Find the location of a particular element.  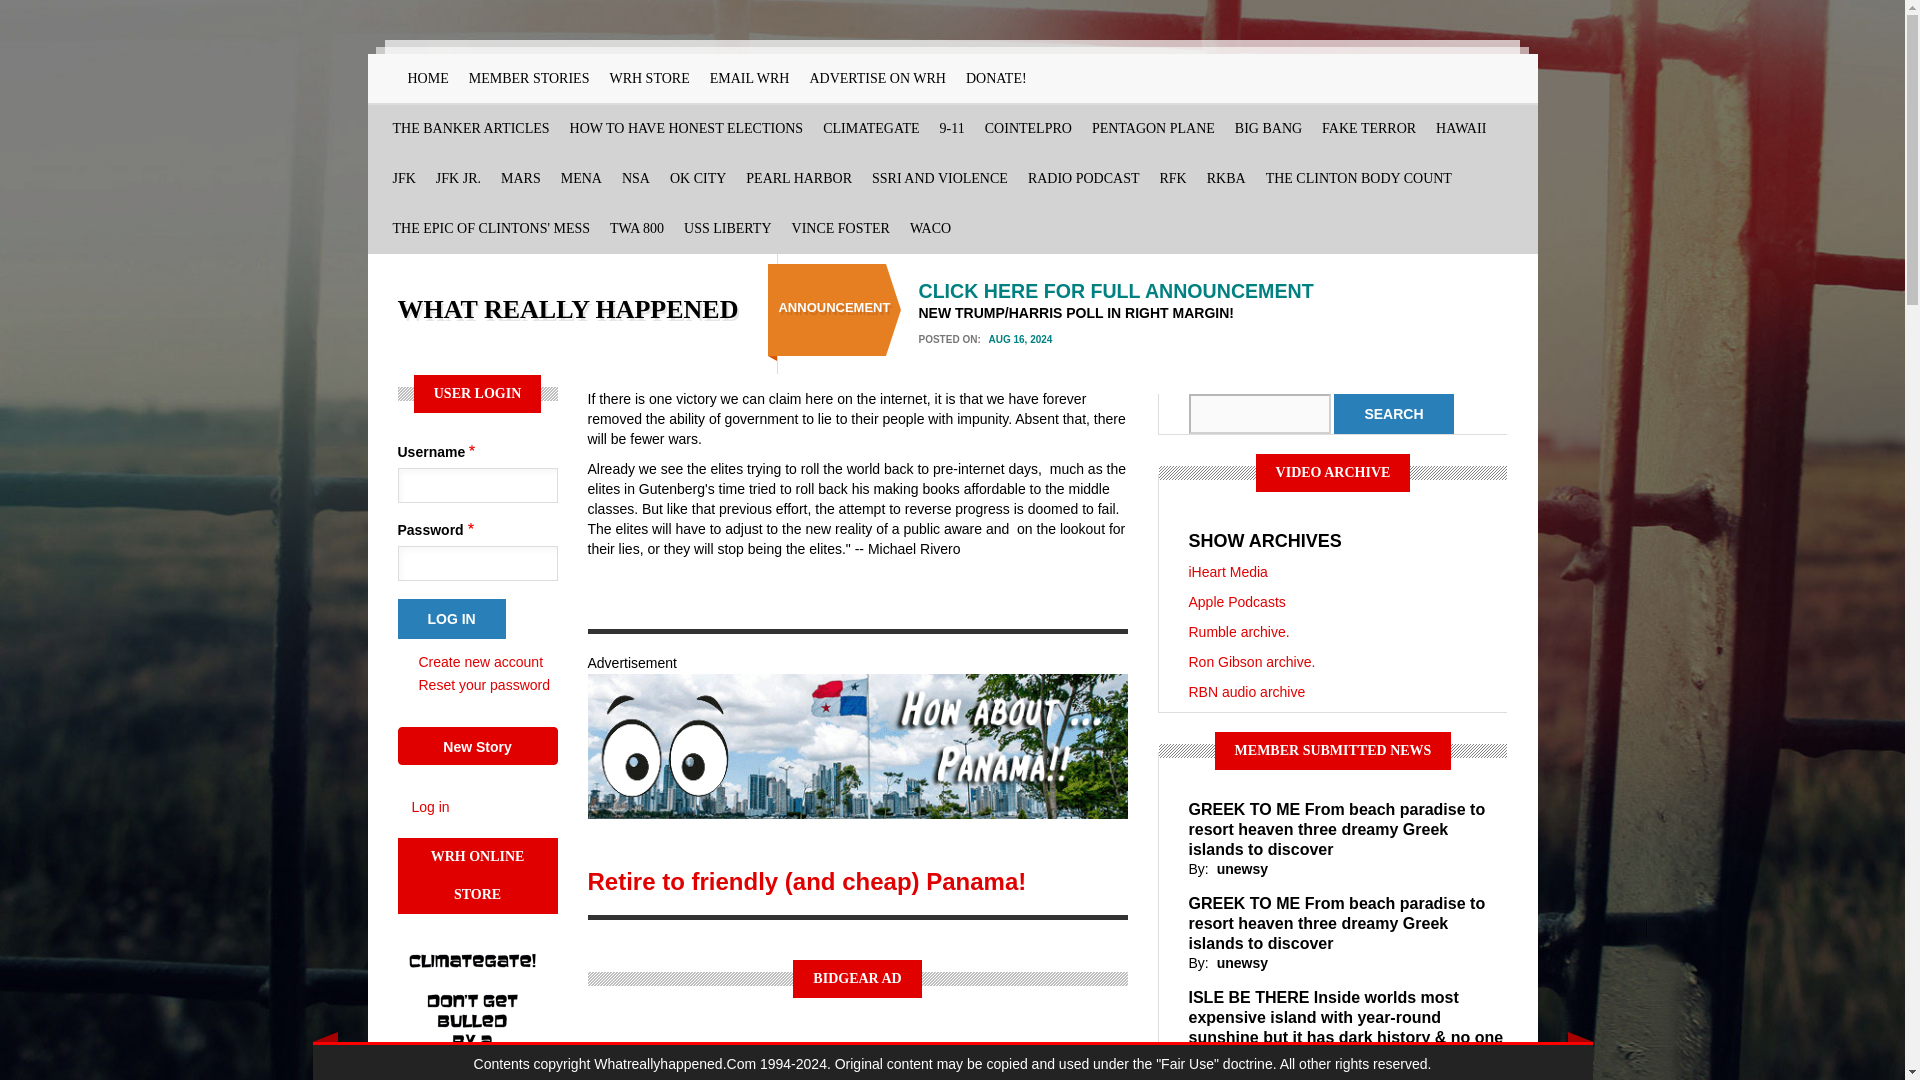

JFK JR. is located at coordinates (458, 179).